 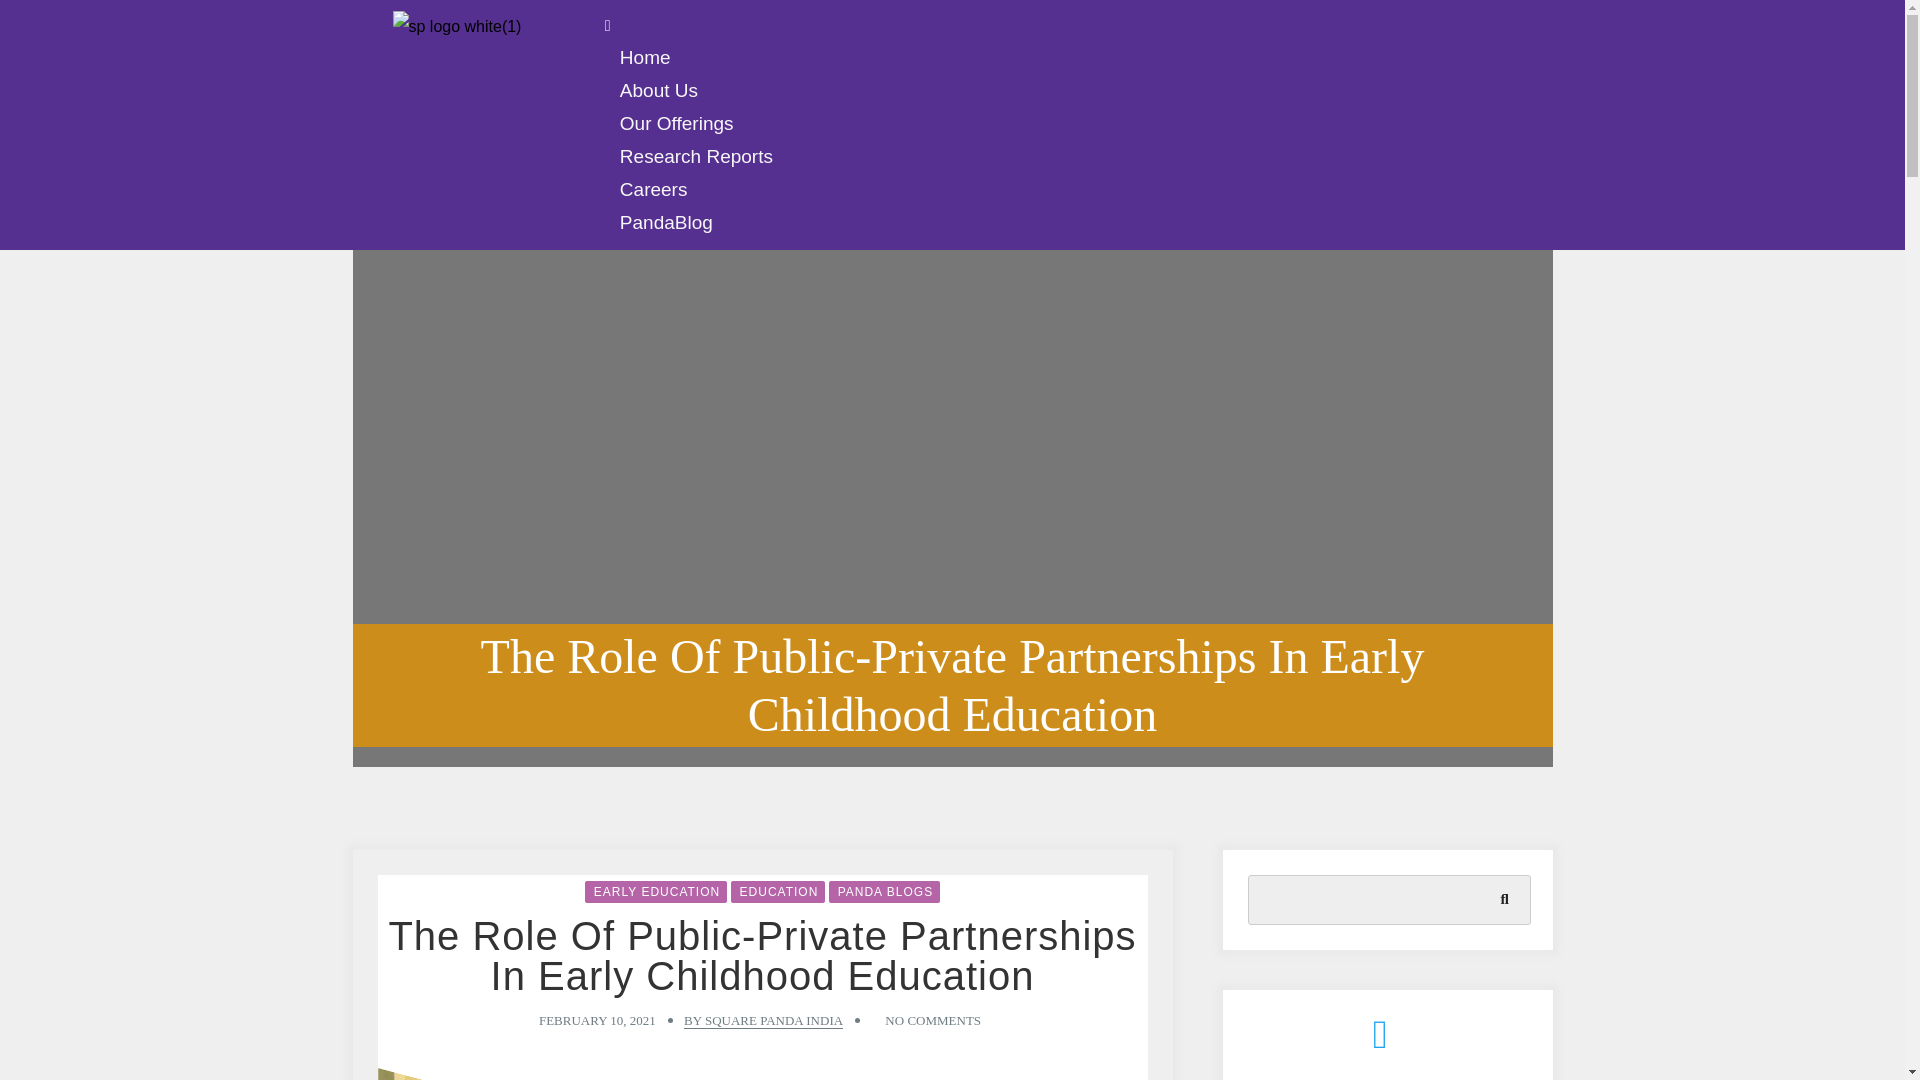 What do you see at coordinates (653, 189) in the screenshot?
I see `Careers` at bounding box center [653, 189].